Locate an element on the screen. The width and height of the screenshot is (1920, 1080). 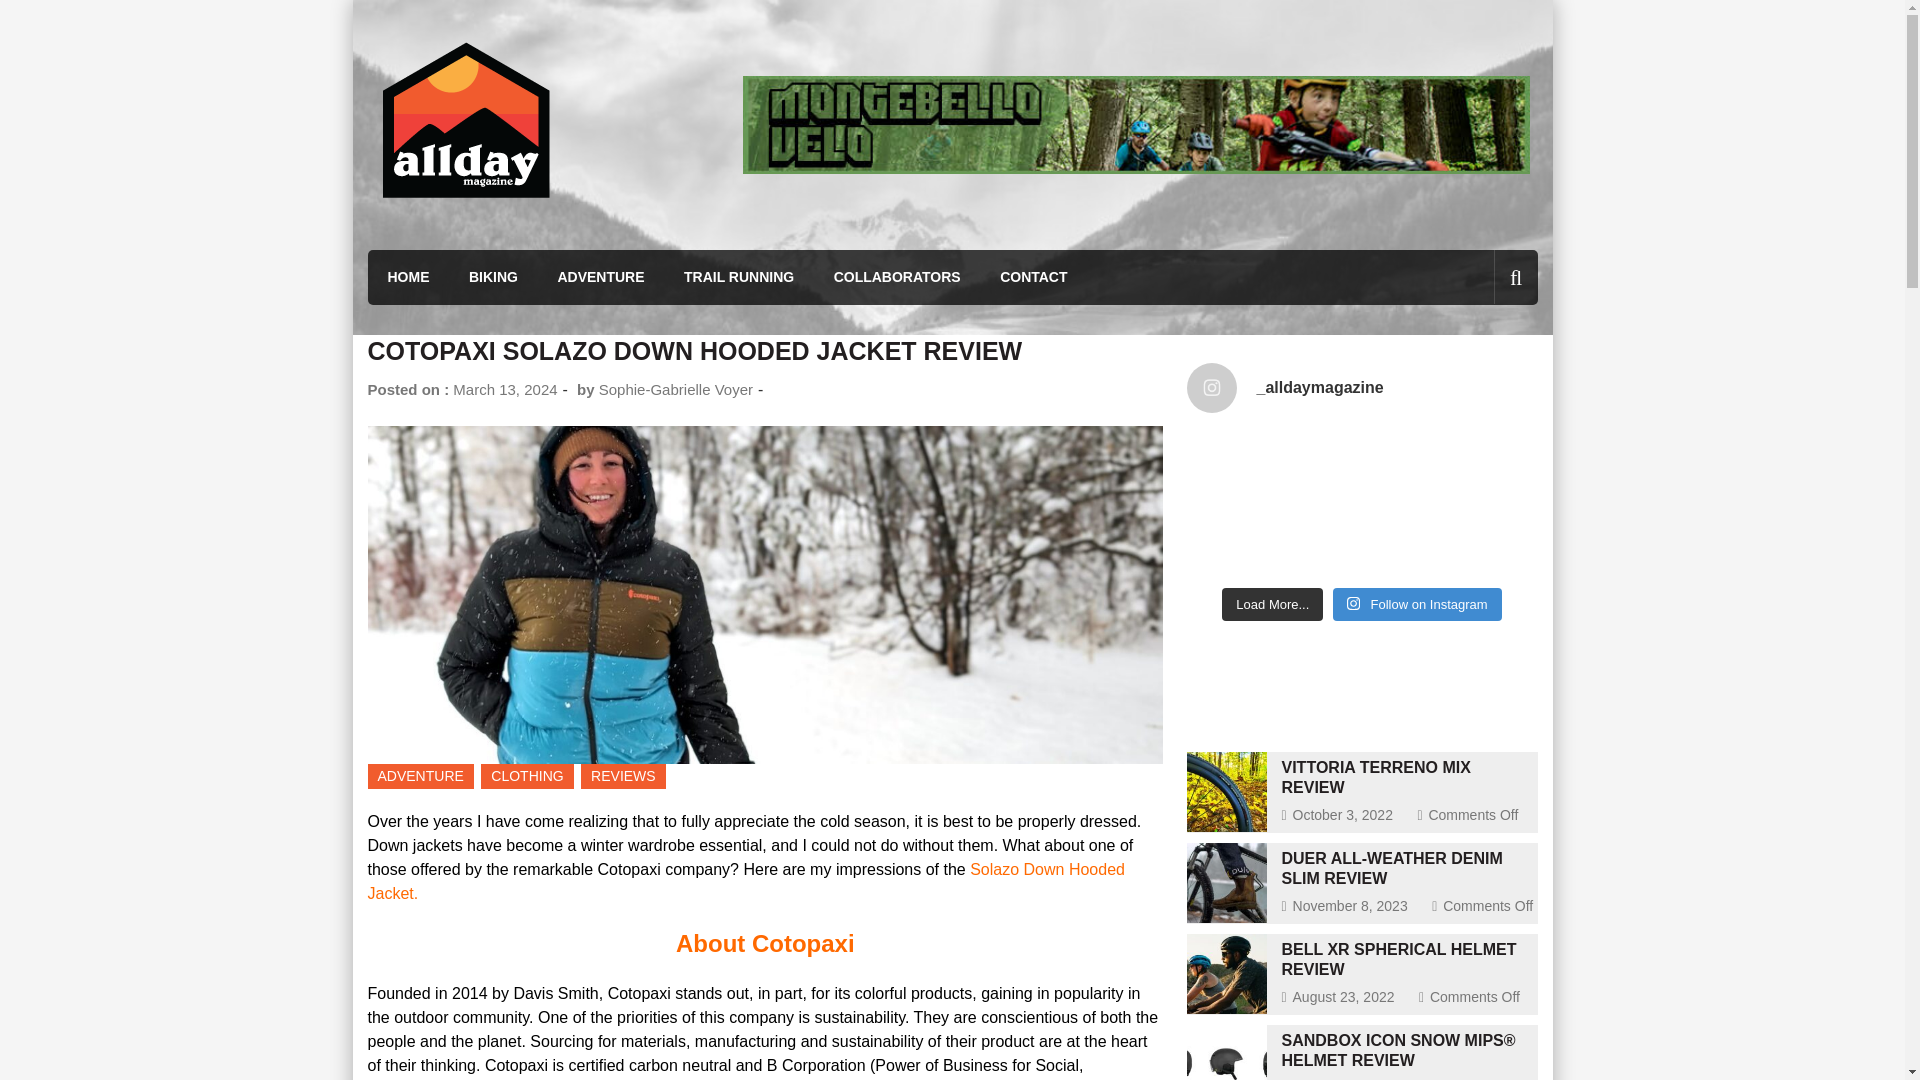
BIKING is located at coordinates (493, 276).